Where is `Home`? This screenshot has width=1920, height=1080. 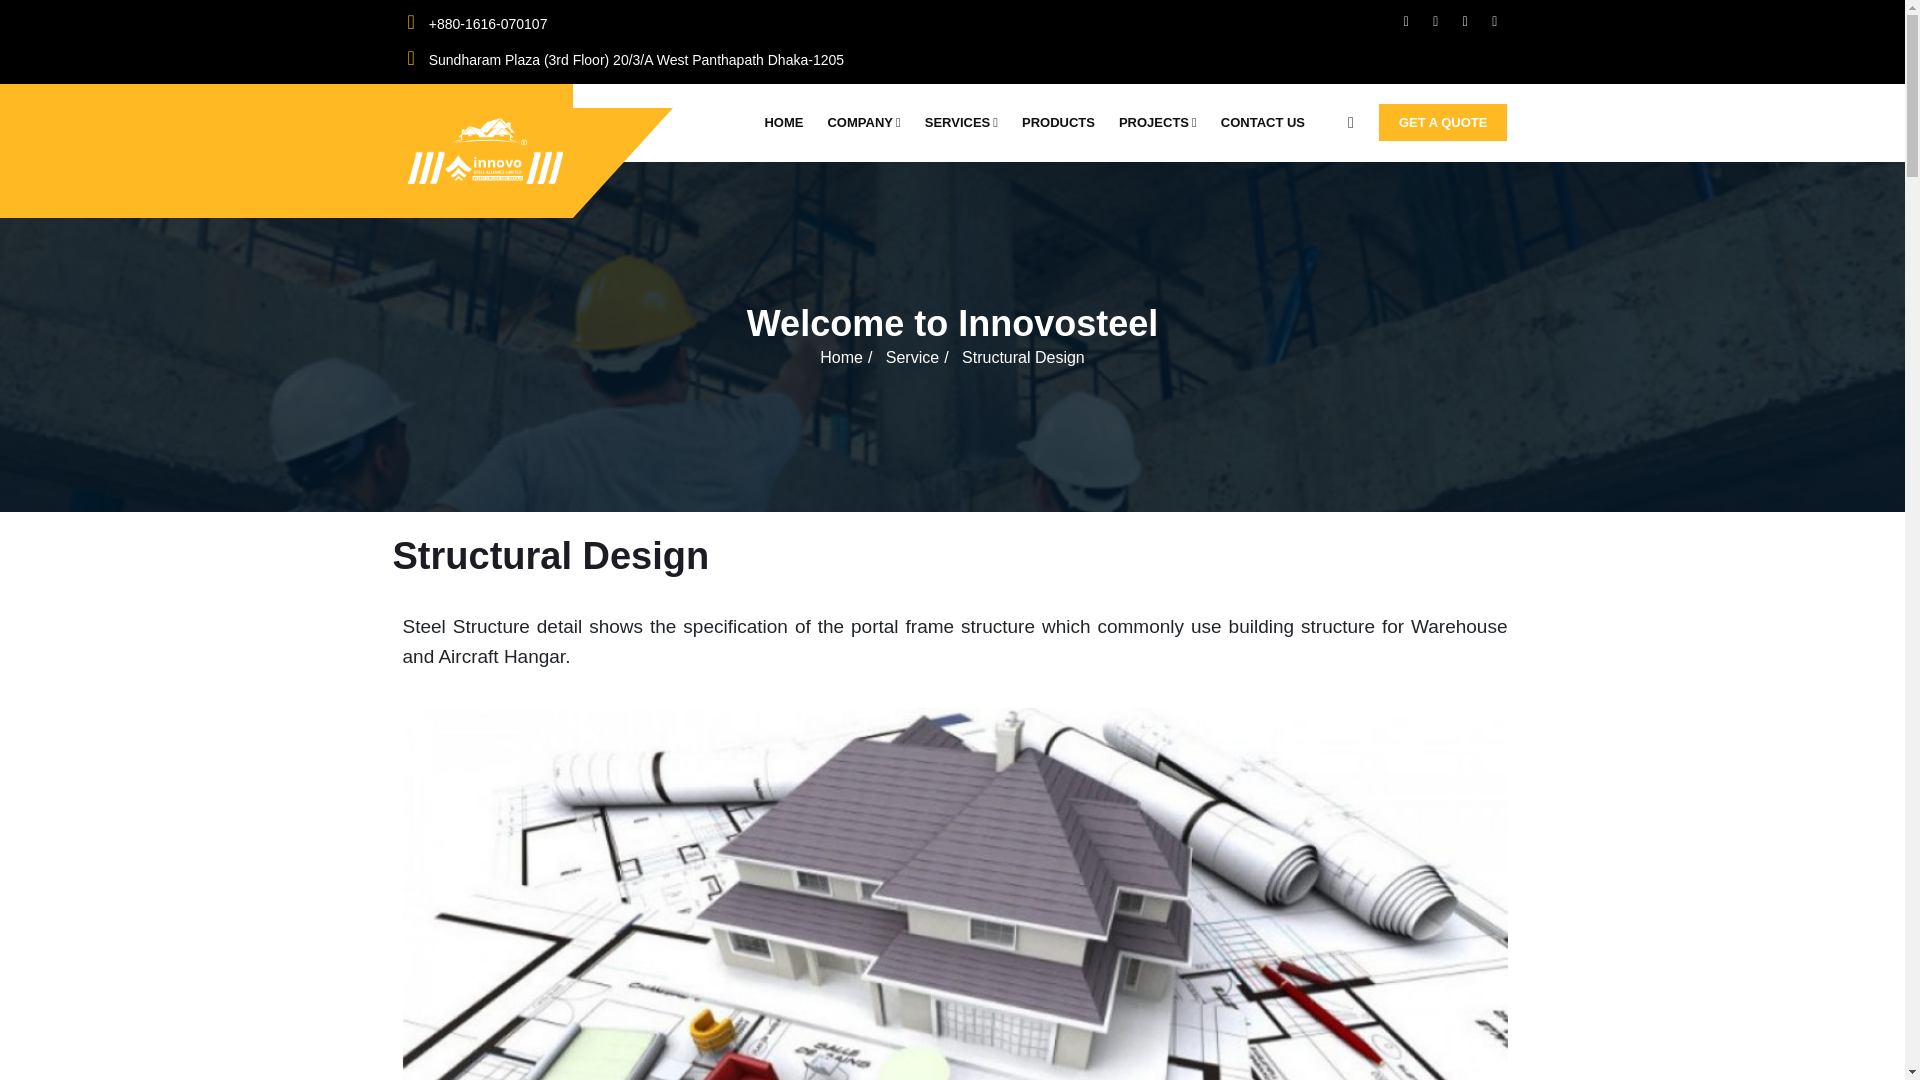 Home is located at coordinates (840, 356).